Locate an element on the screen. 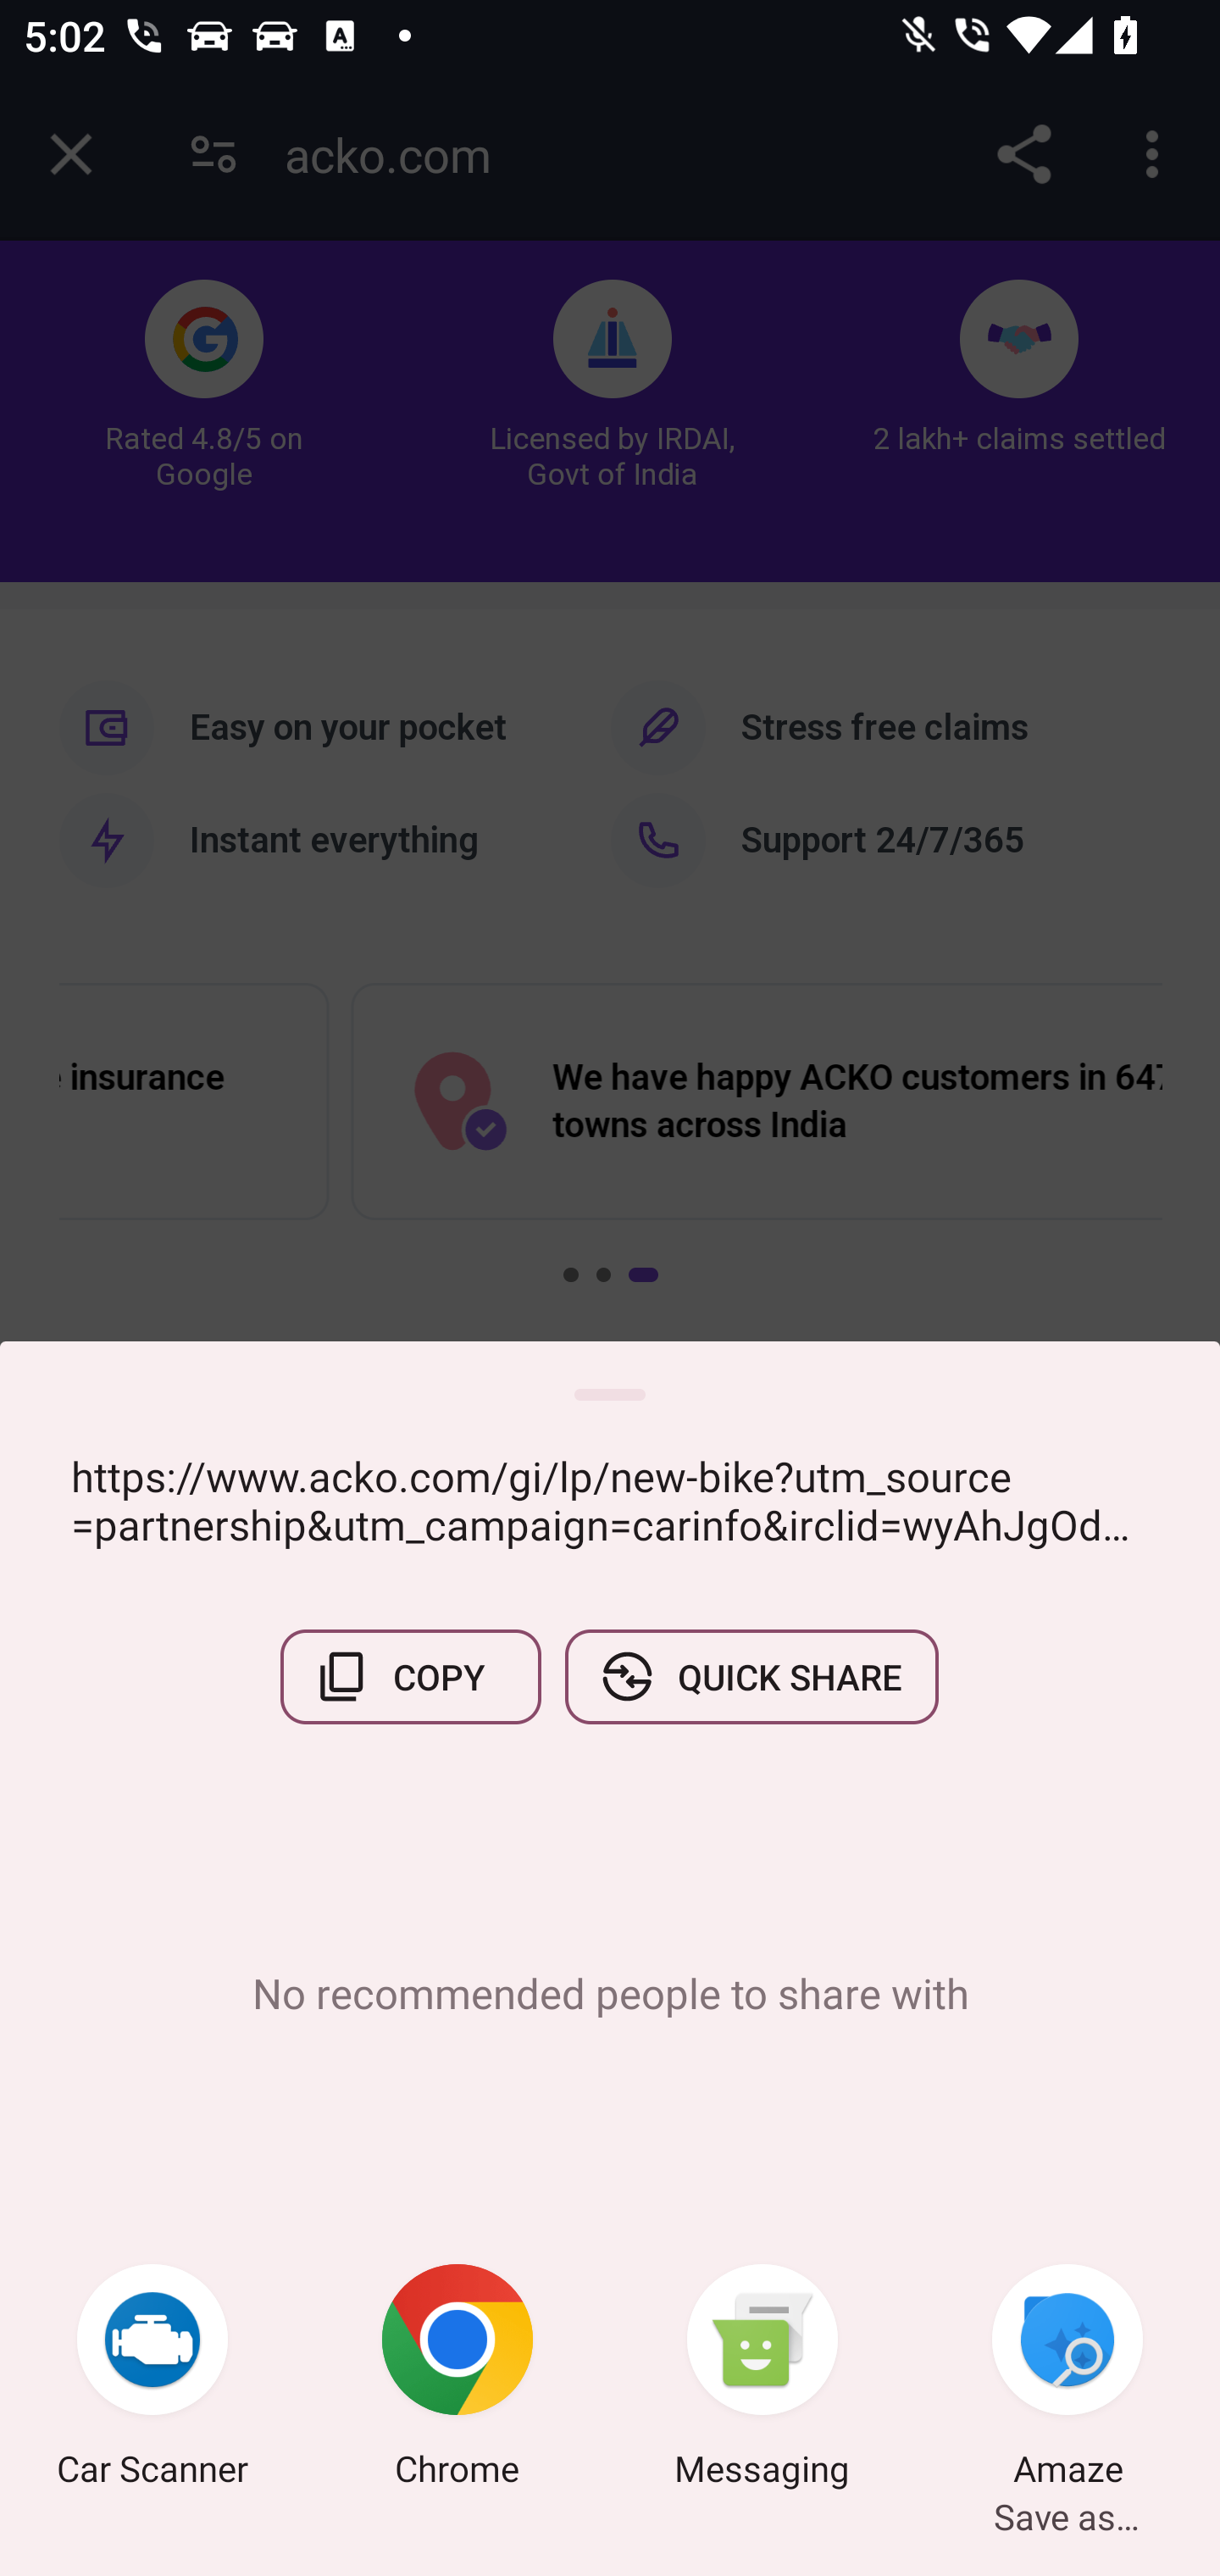 The width and height of the screenshot is (1220, 2576). QUICK SHARE is located at coordinates (751, 1676).